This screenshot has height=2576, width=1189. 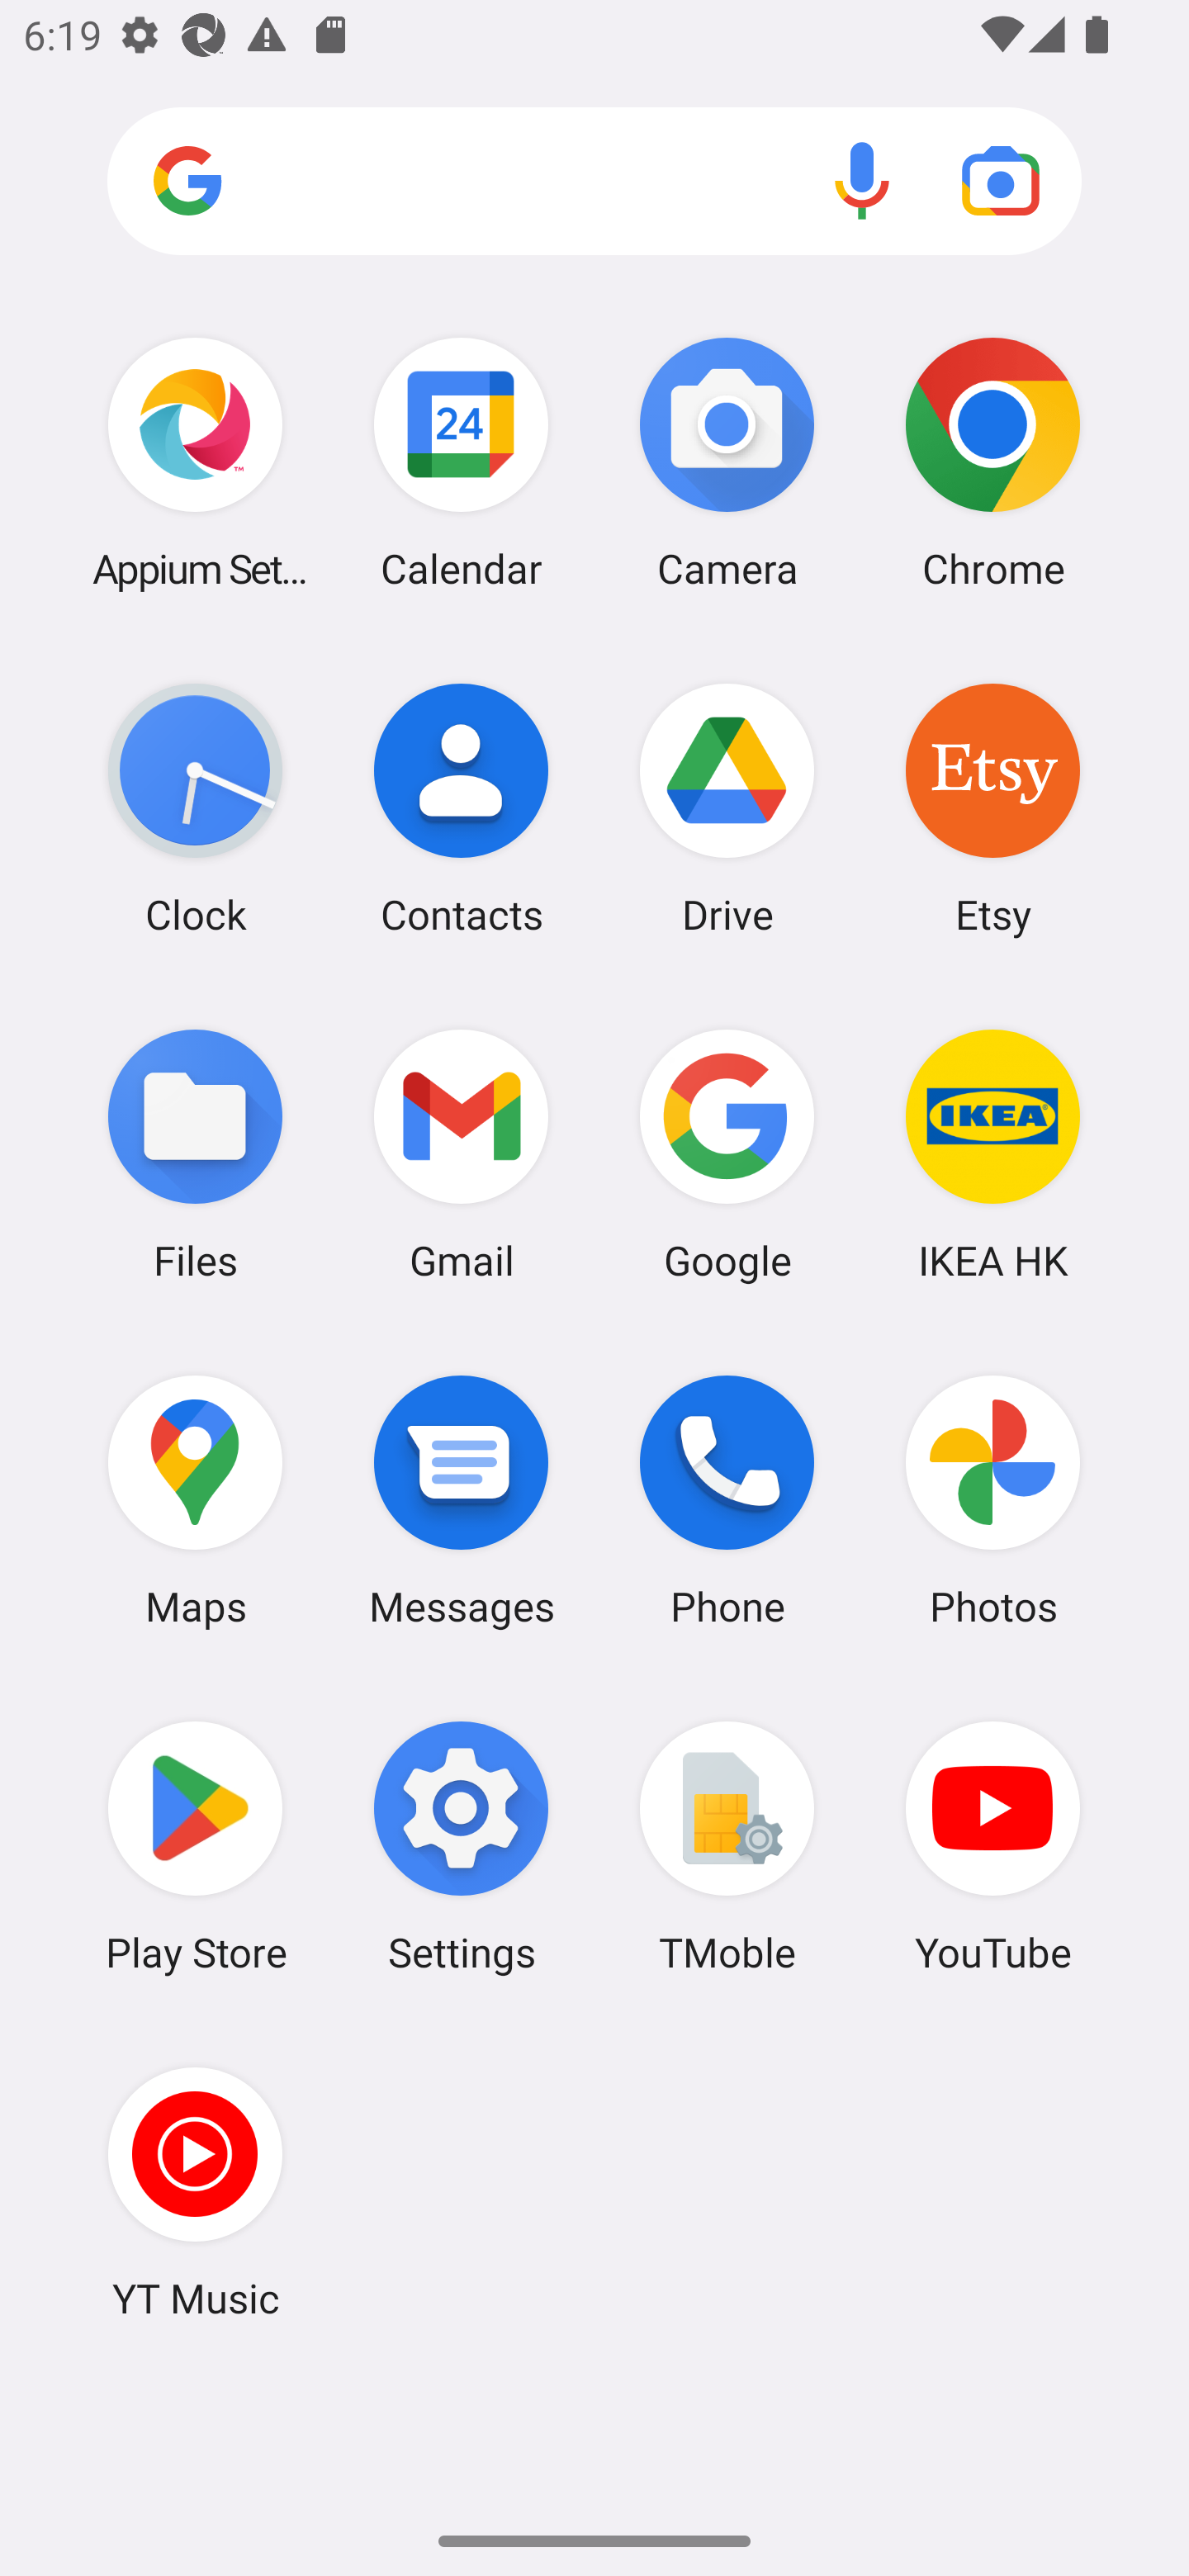 I want to click on Voice search, so click(x=862, y=180).